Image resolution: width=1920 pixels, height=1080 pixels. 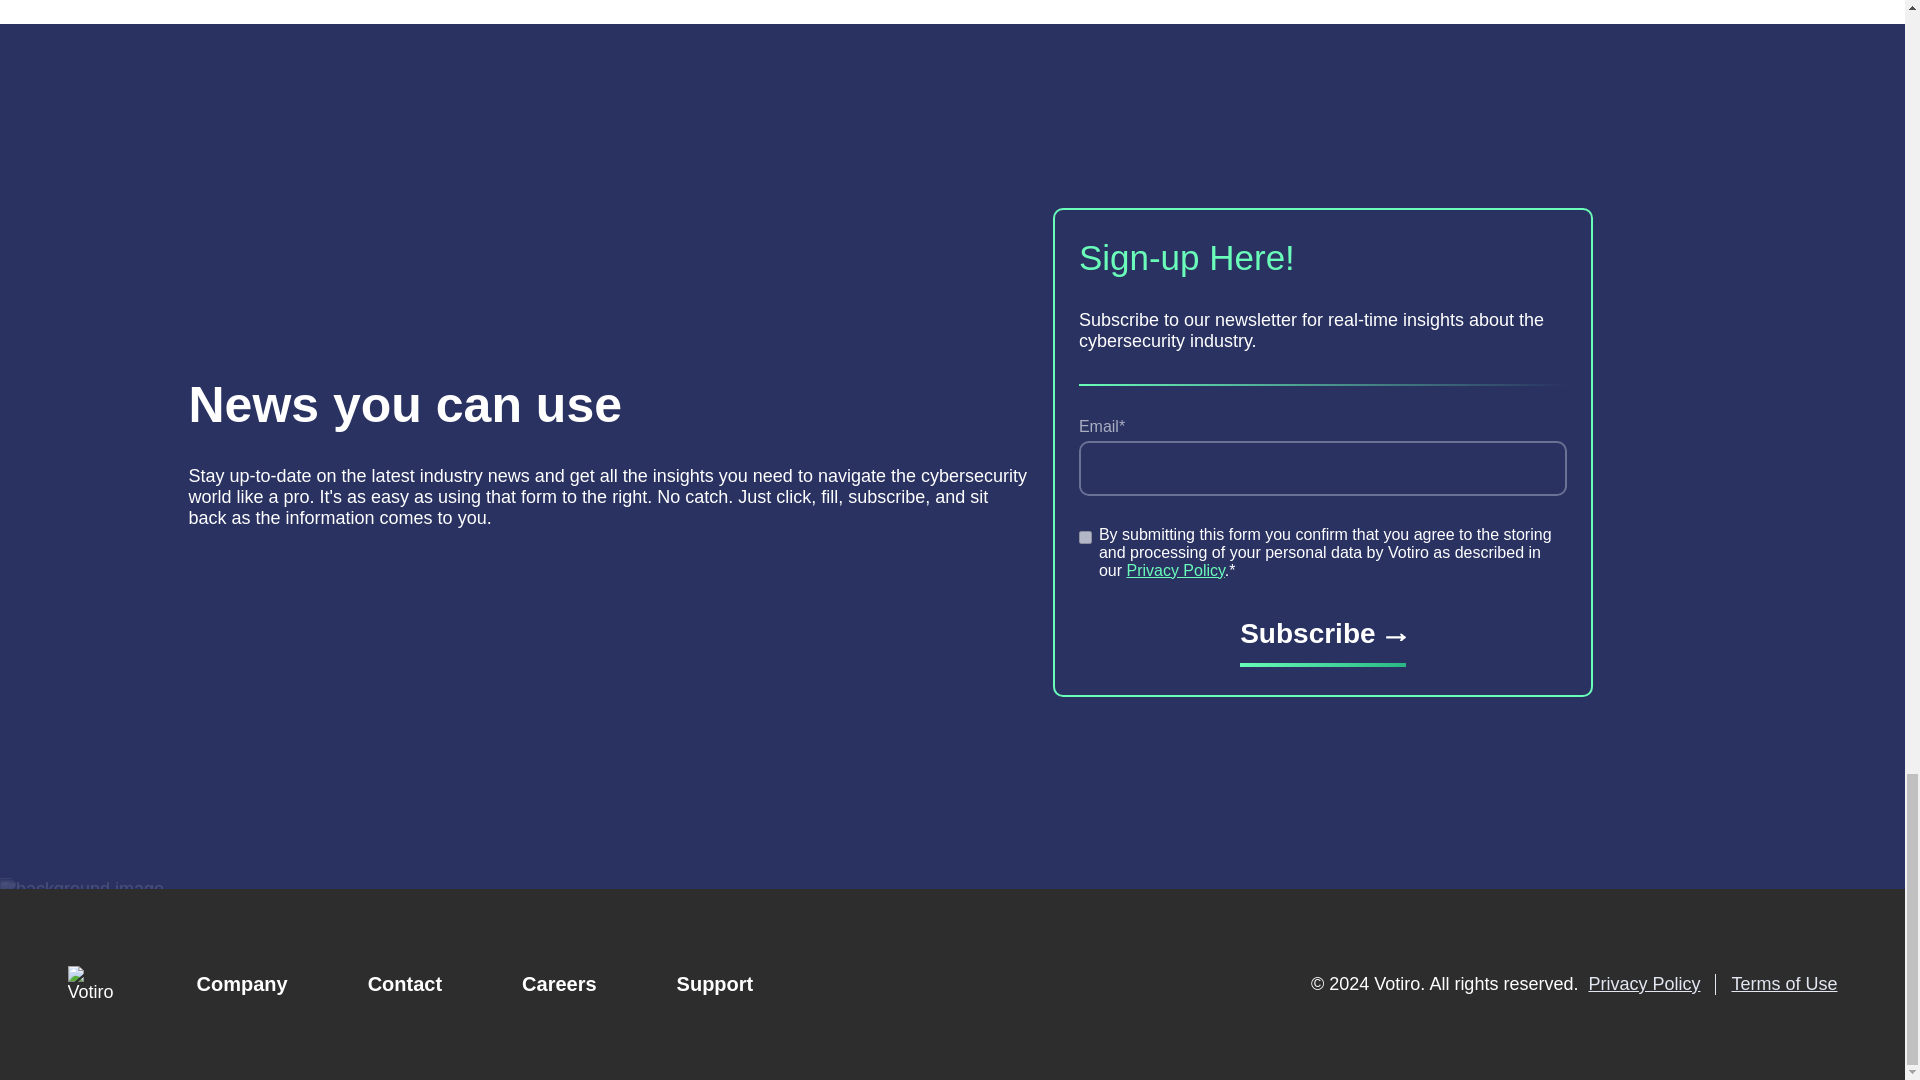 What do you see at coordinates (1086, 538) in the screenshot?
I see `true` at bounding box center [1086, 538].